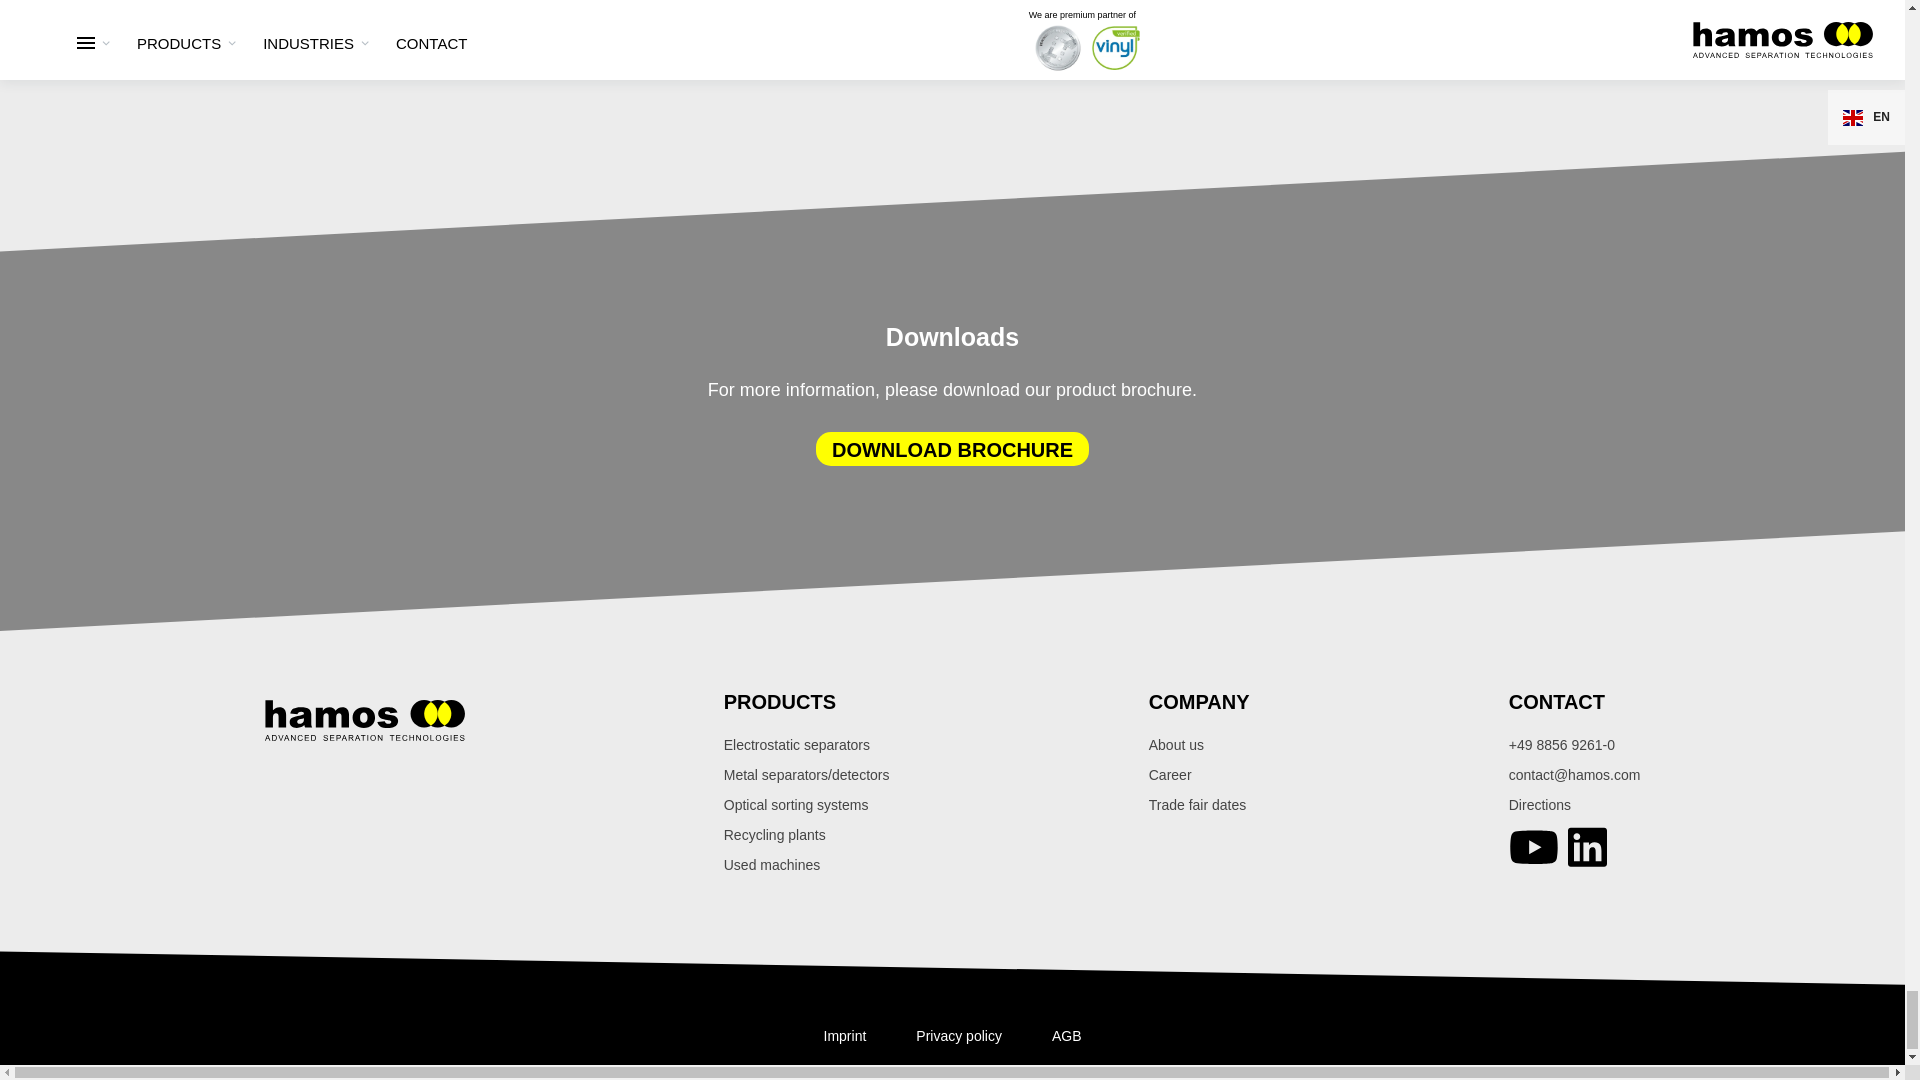 The height and width of the screenshot is (1080, 1920). I want to click on Privacy policy, so click(958, 1036).